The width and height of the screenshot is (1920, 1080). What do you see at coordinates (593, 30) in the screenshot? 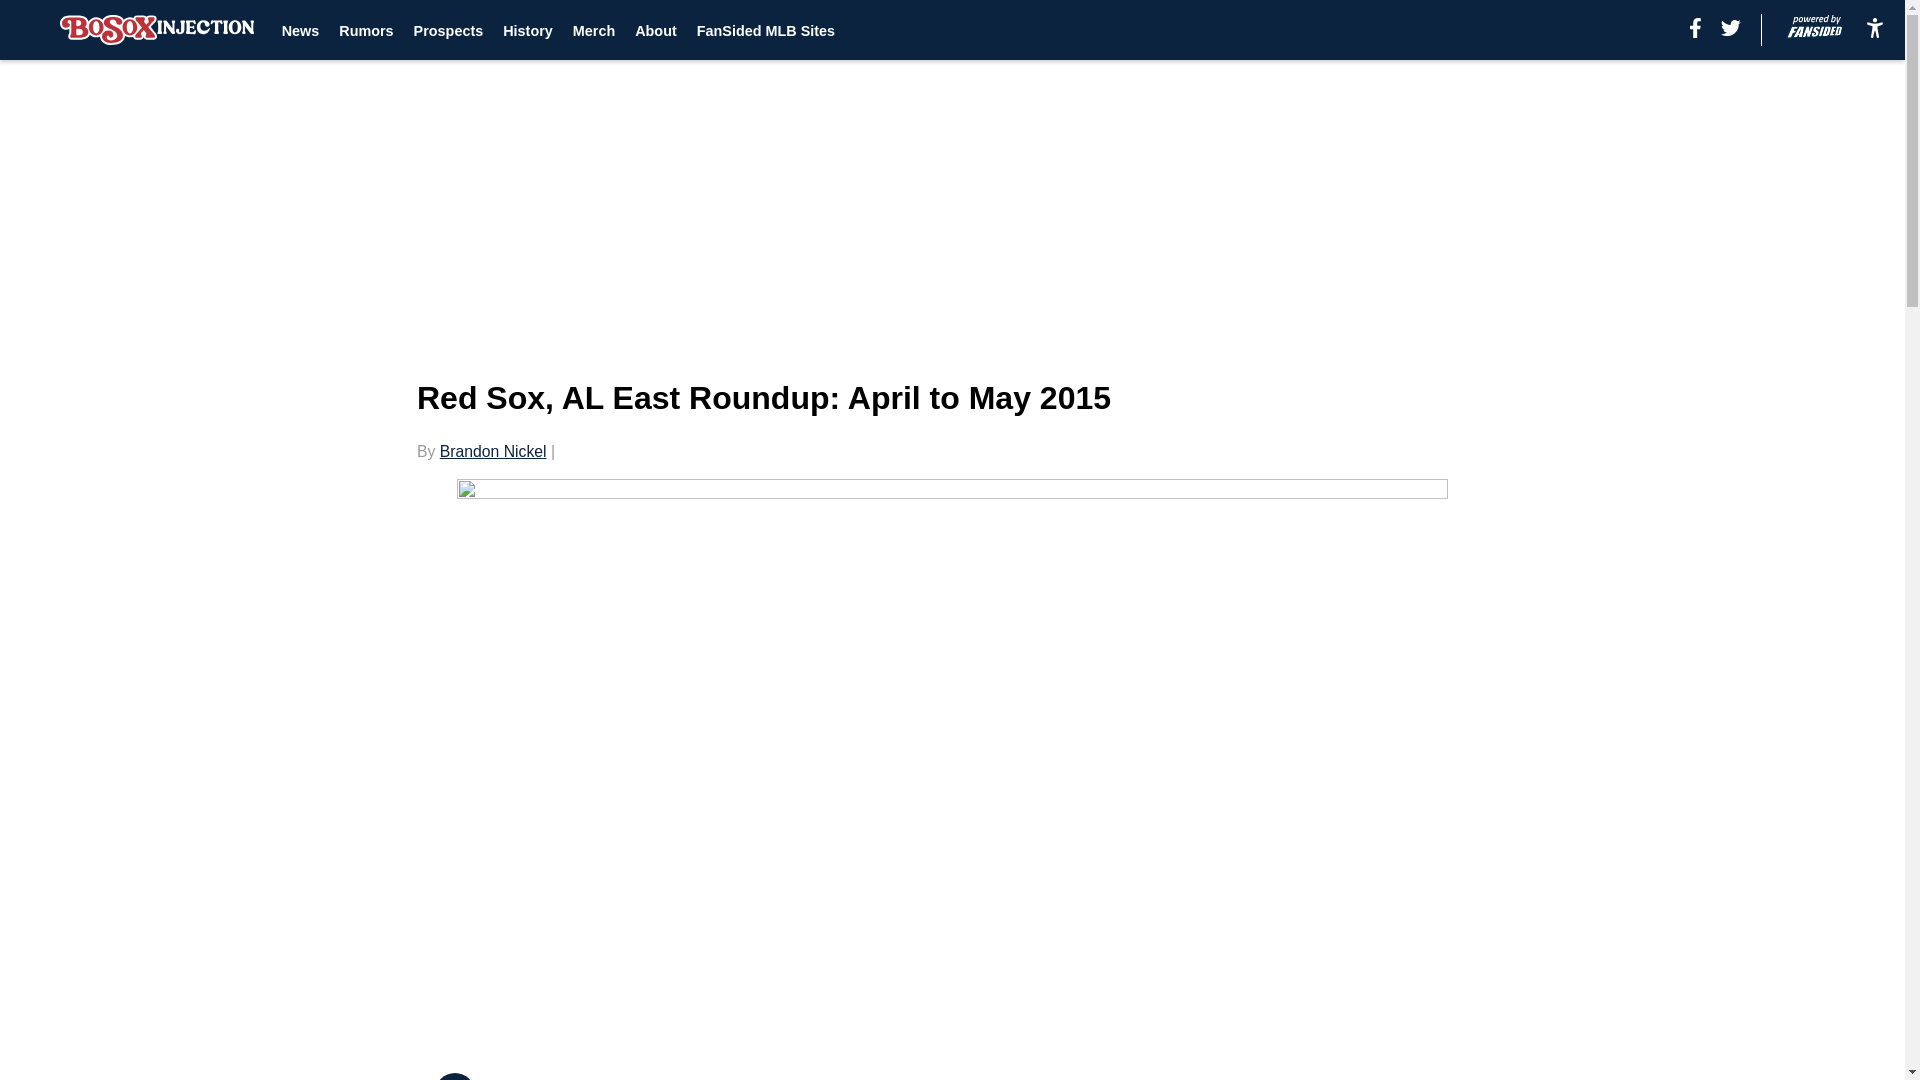
I see `Merch` at bounding box center [593, 30].